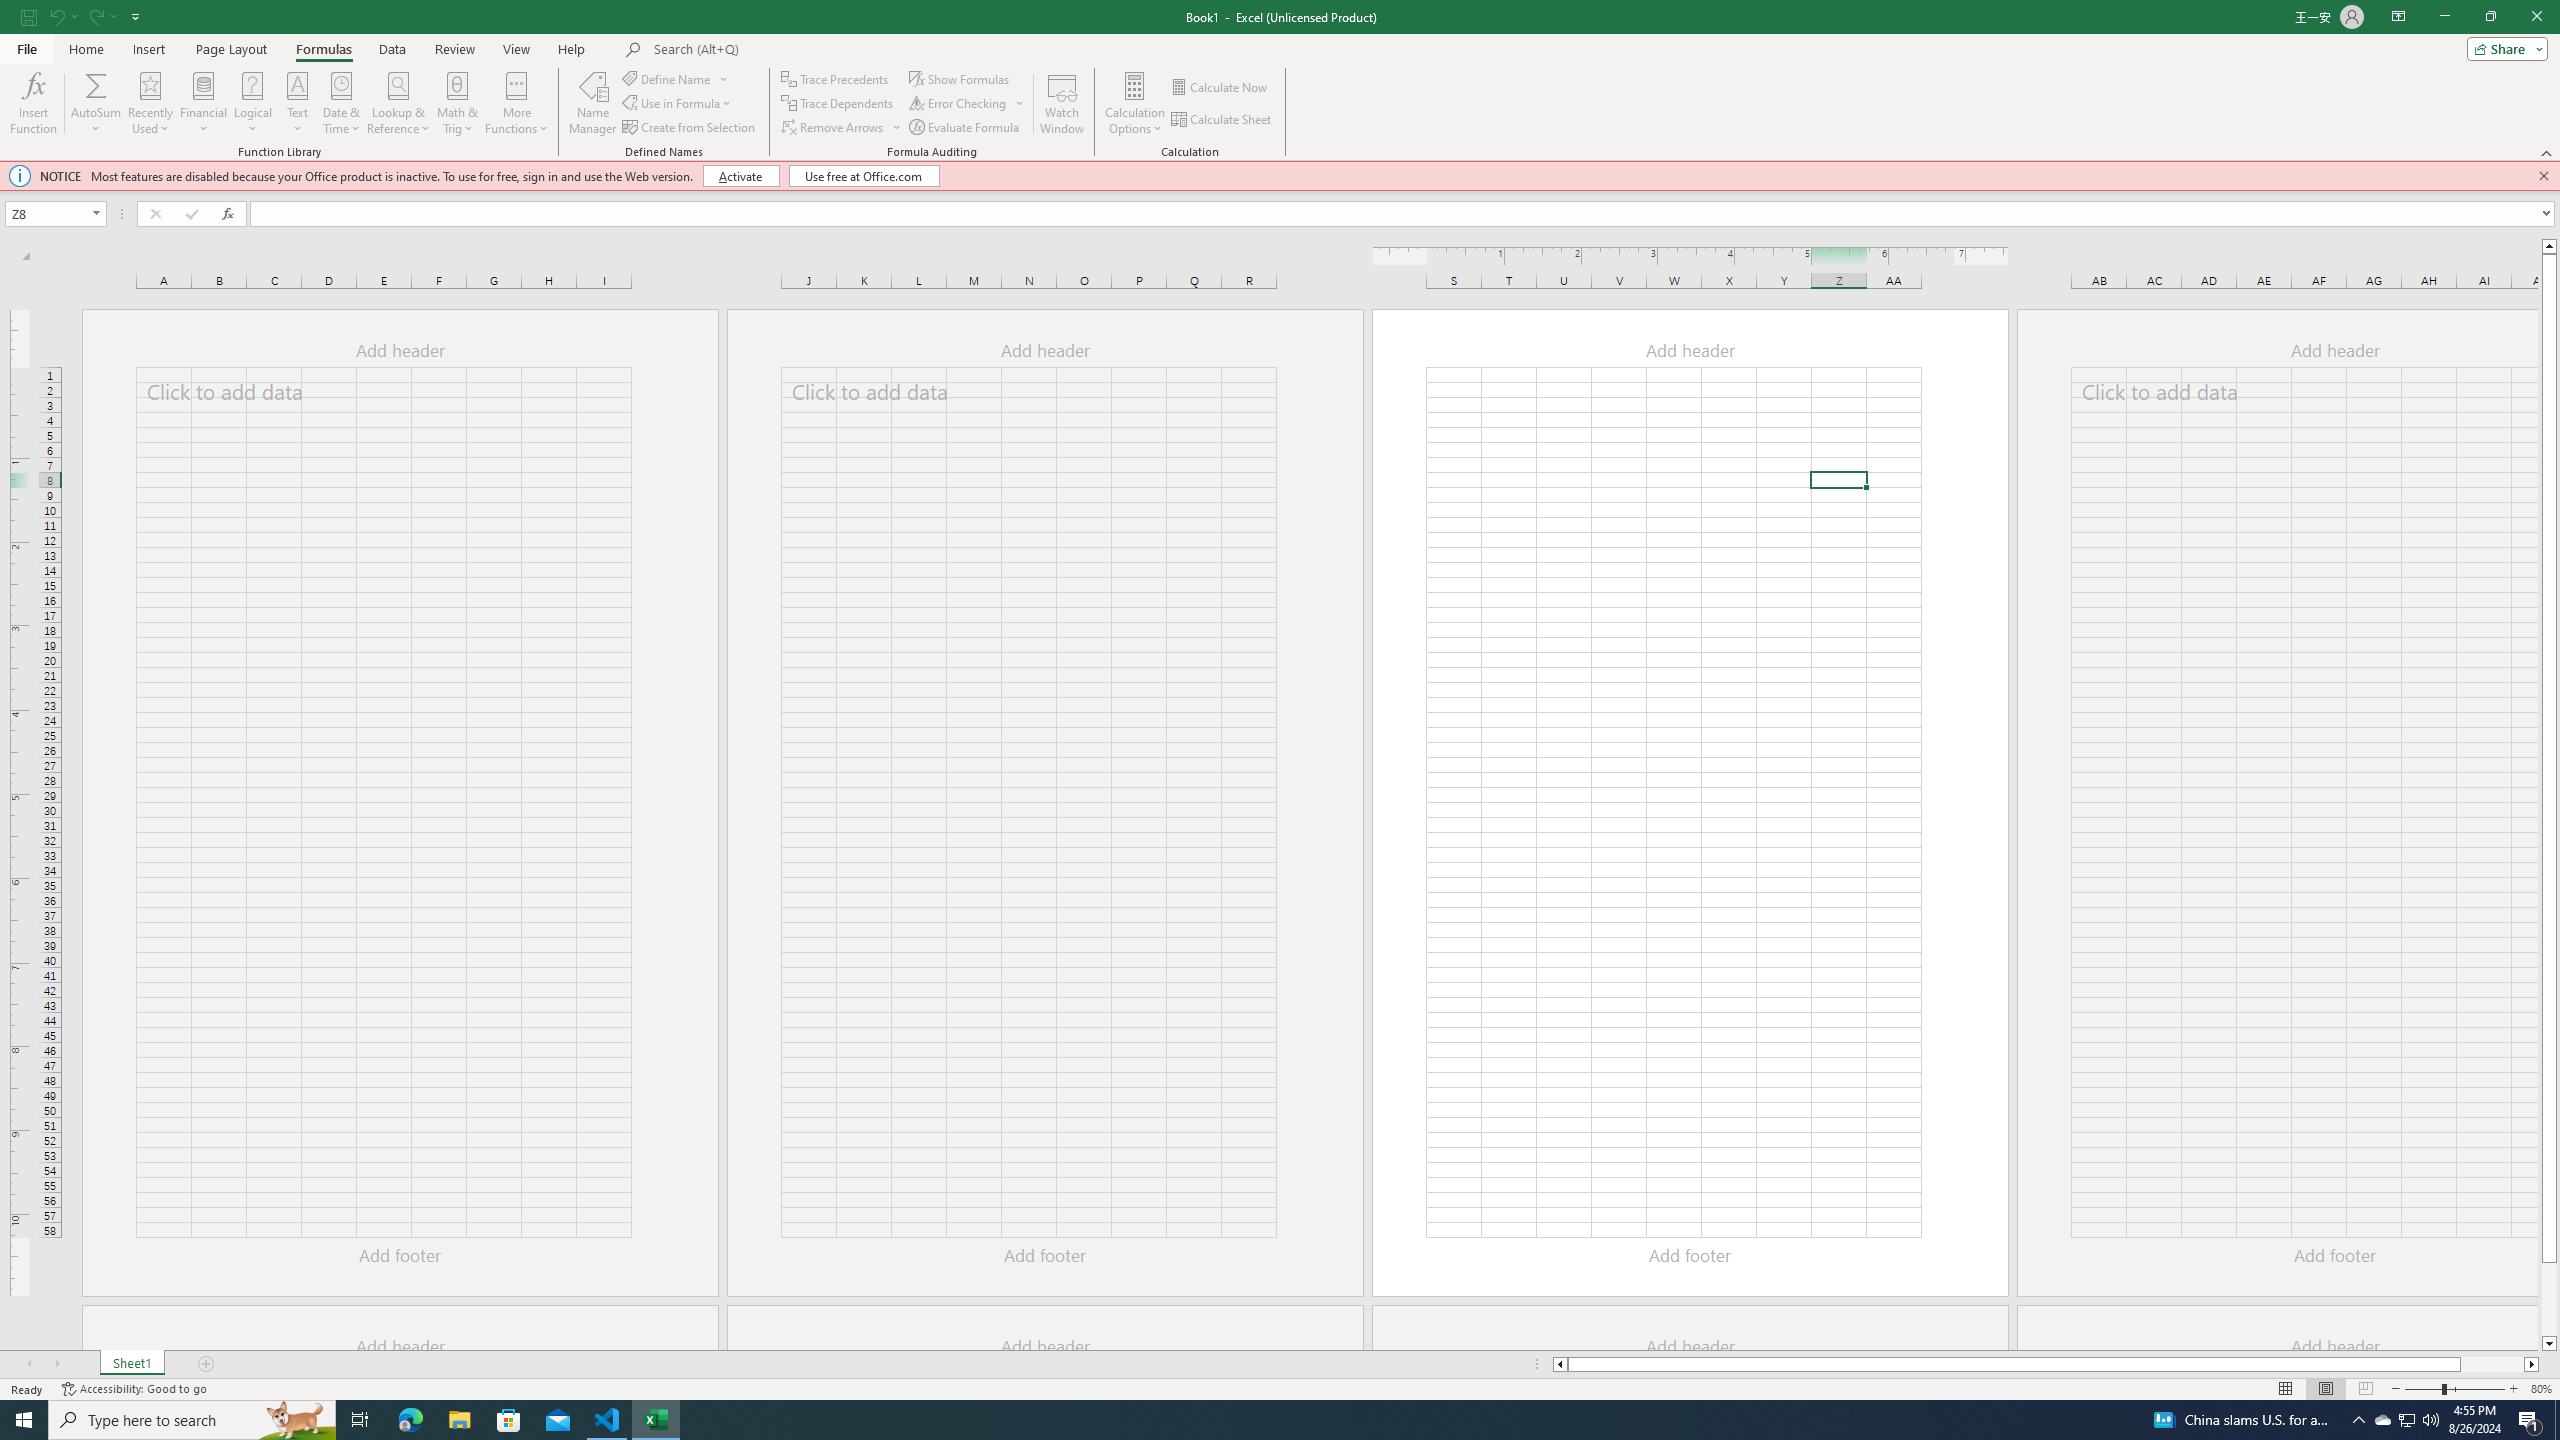  I want to click on Financial, so click(204, 103).